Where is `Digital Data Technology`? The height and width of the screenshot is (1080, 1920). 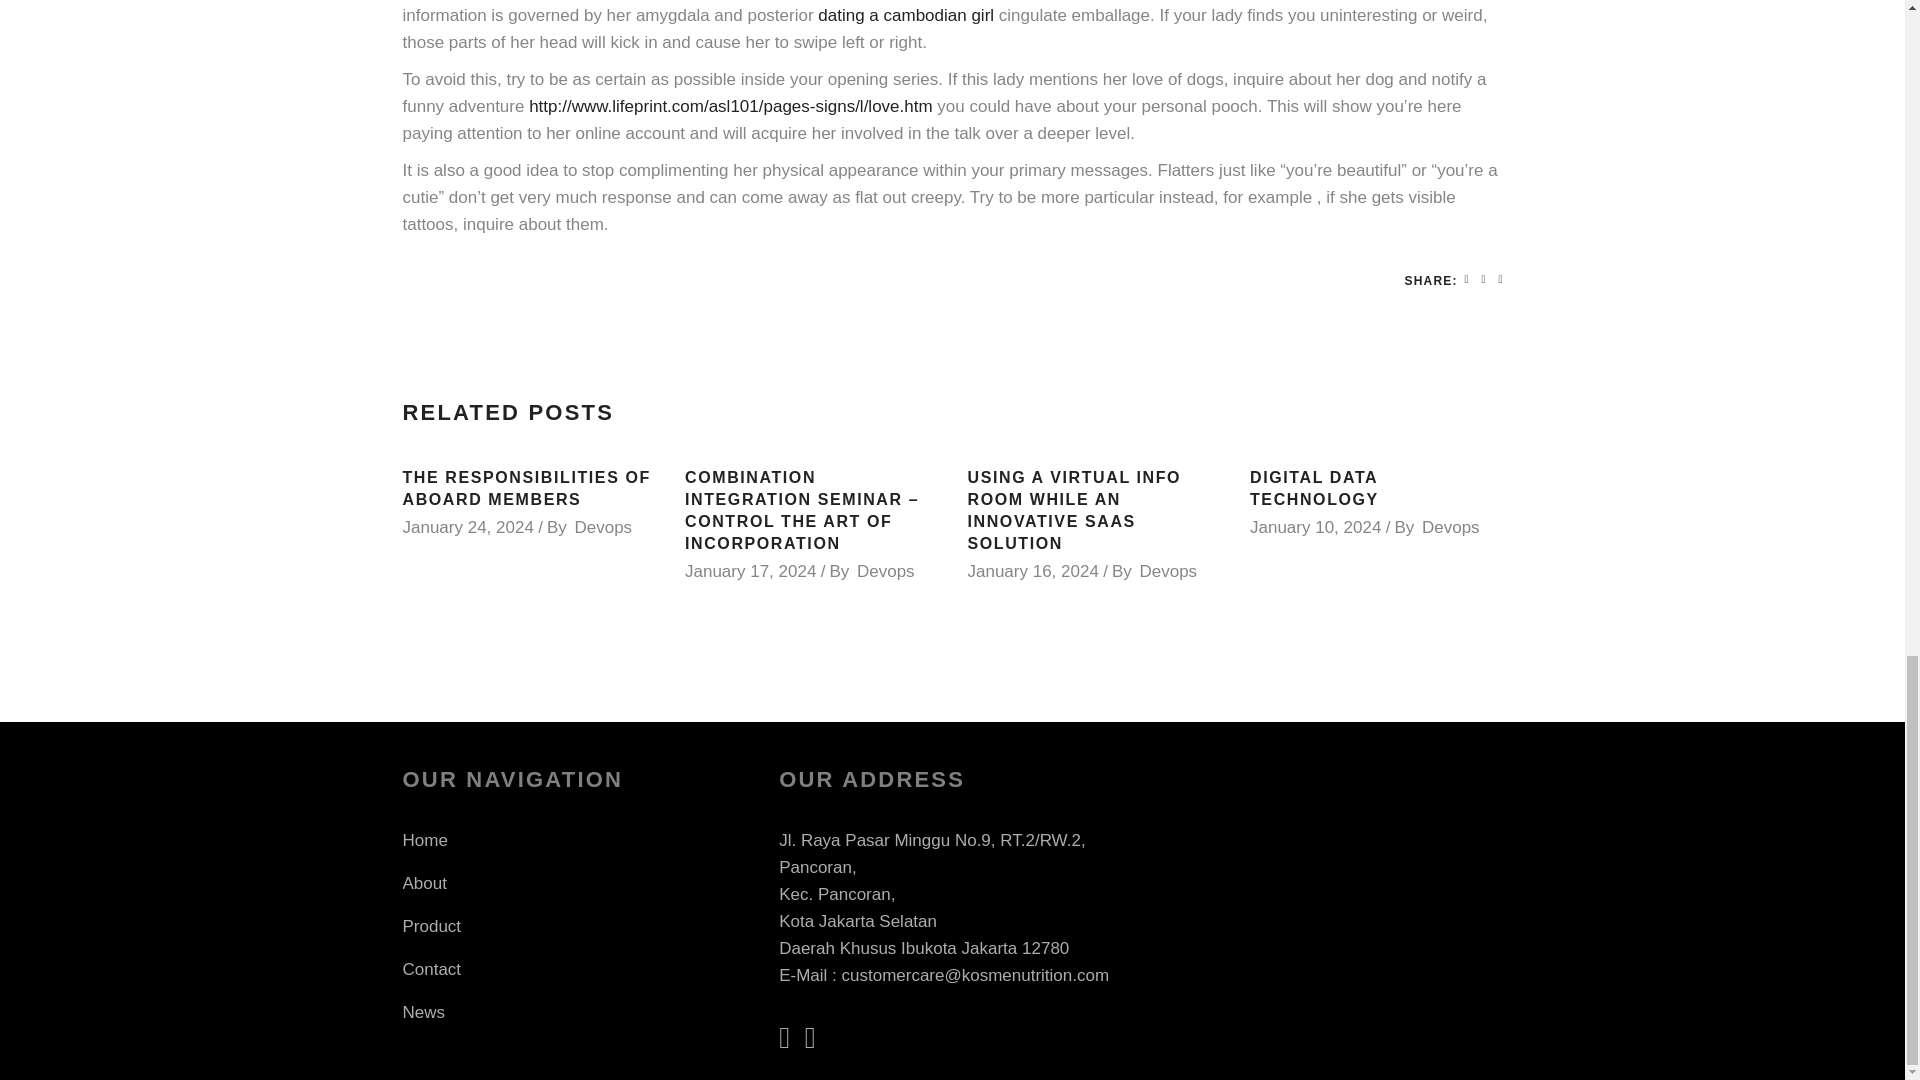 Digital Data Technology is located at coordinates (1314, 488).